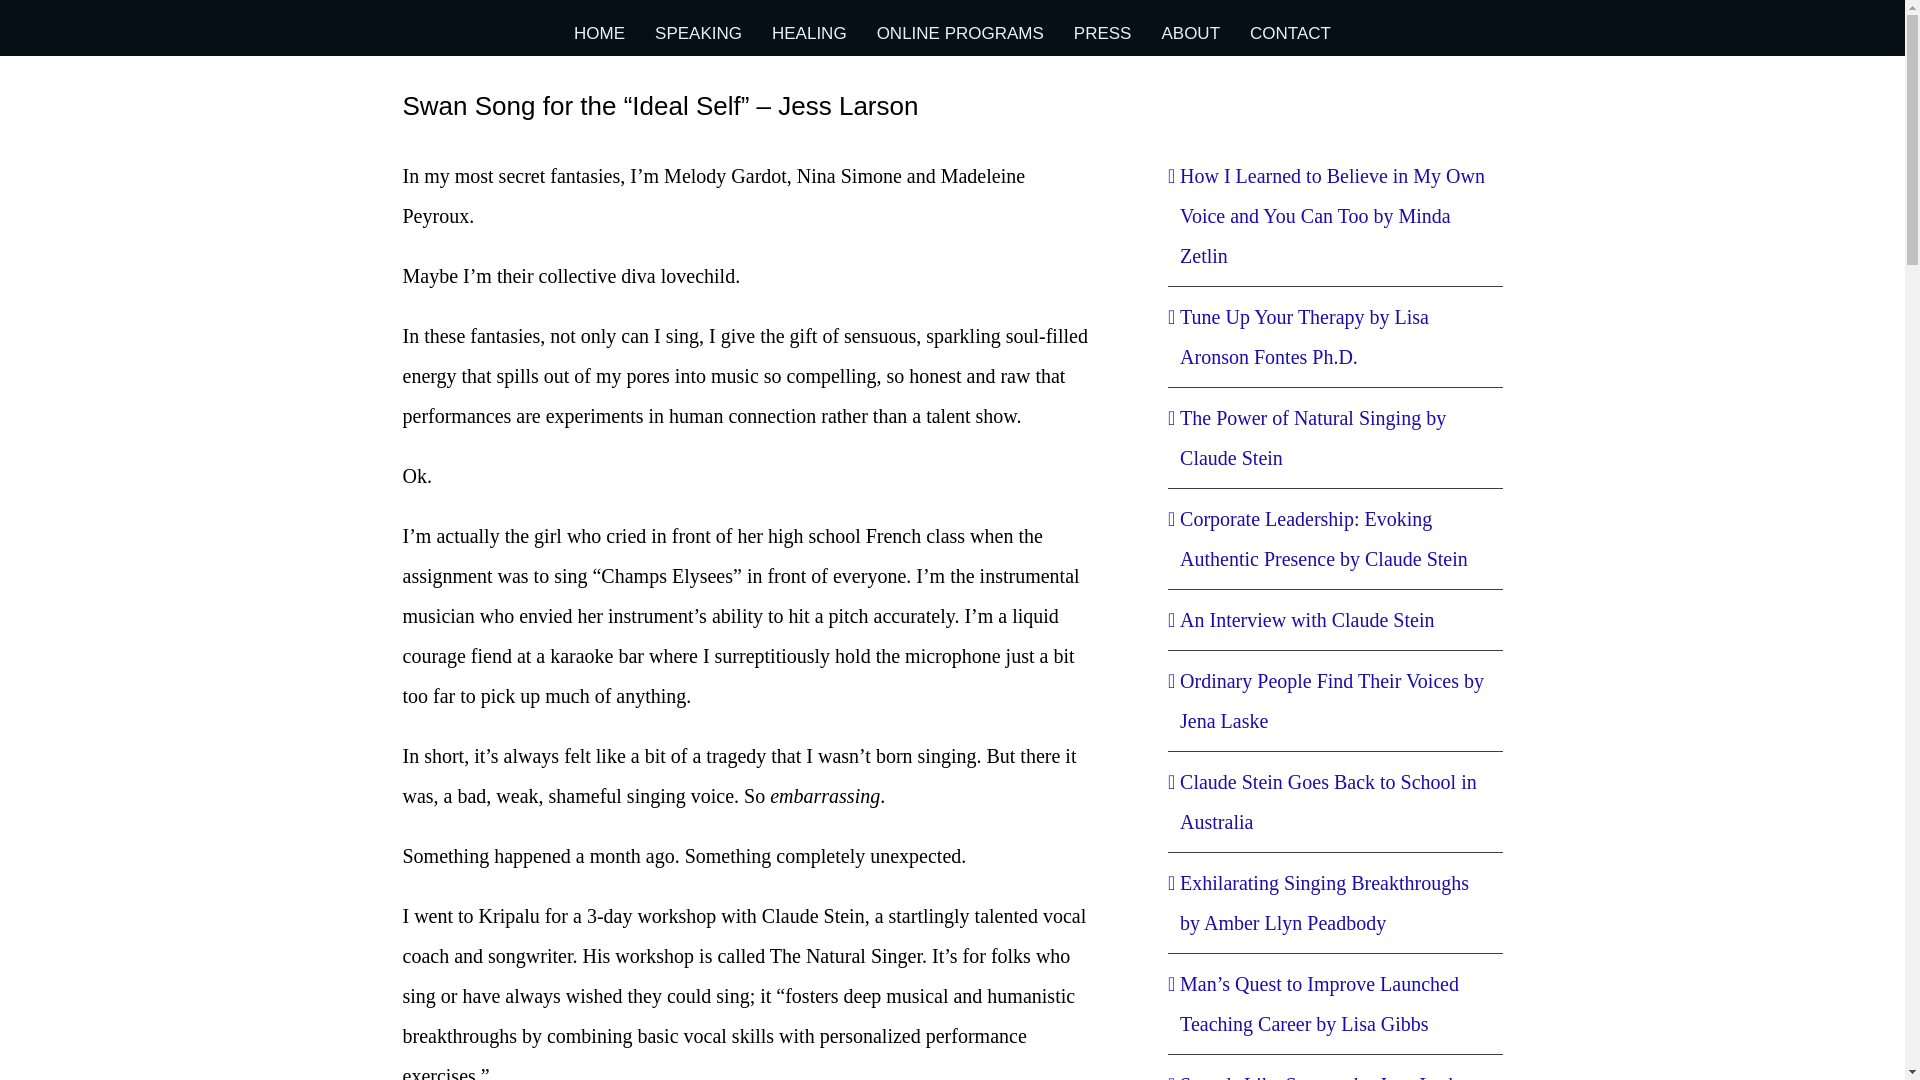 The height and width of the screenshot is (1080, 1920). I want to click on CONTACT, so click(1290, 33).